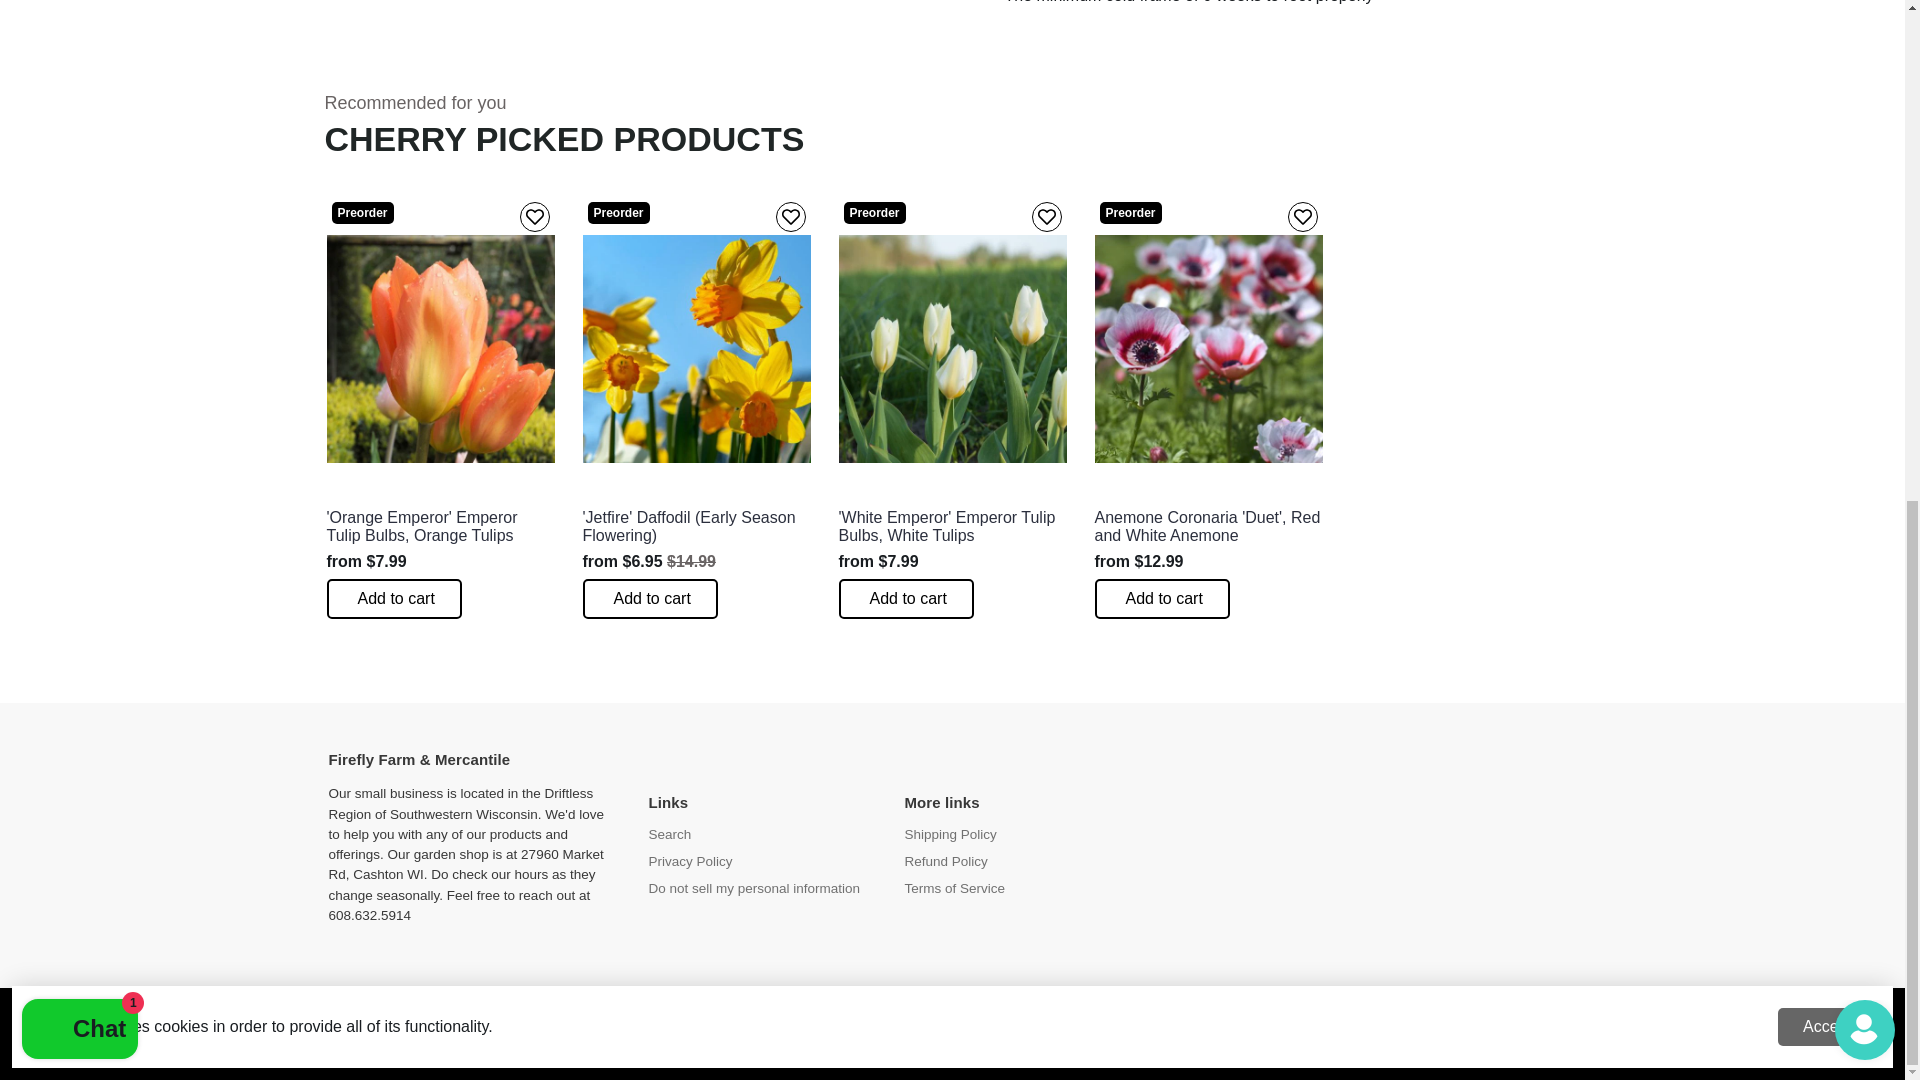 The width and height of the screenshot is (1920, 1080). Describe the element at coordinates (742, 1048) in the screenshot. I see `American Express` at that location.